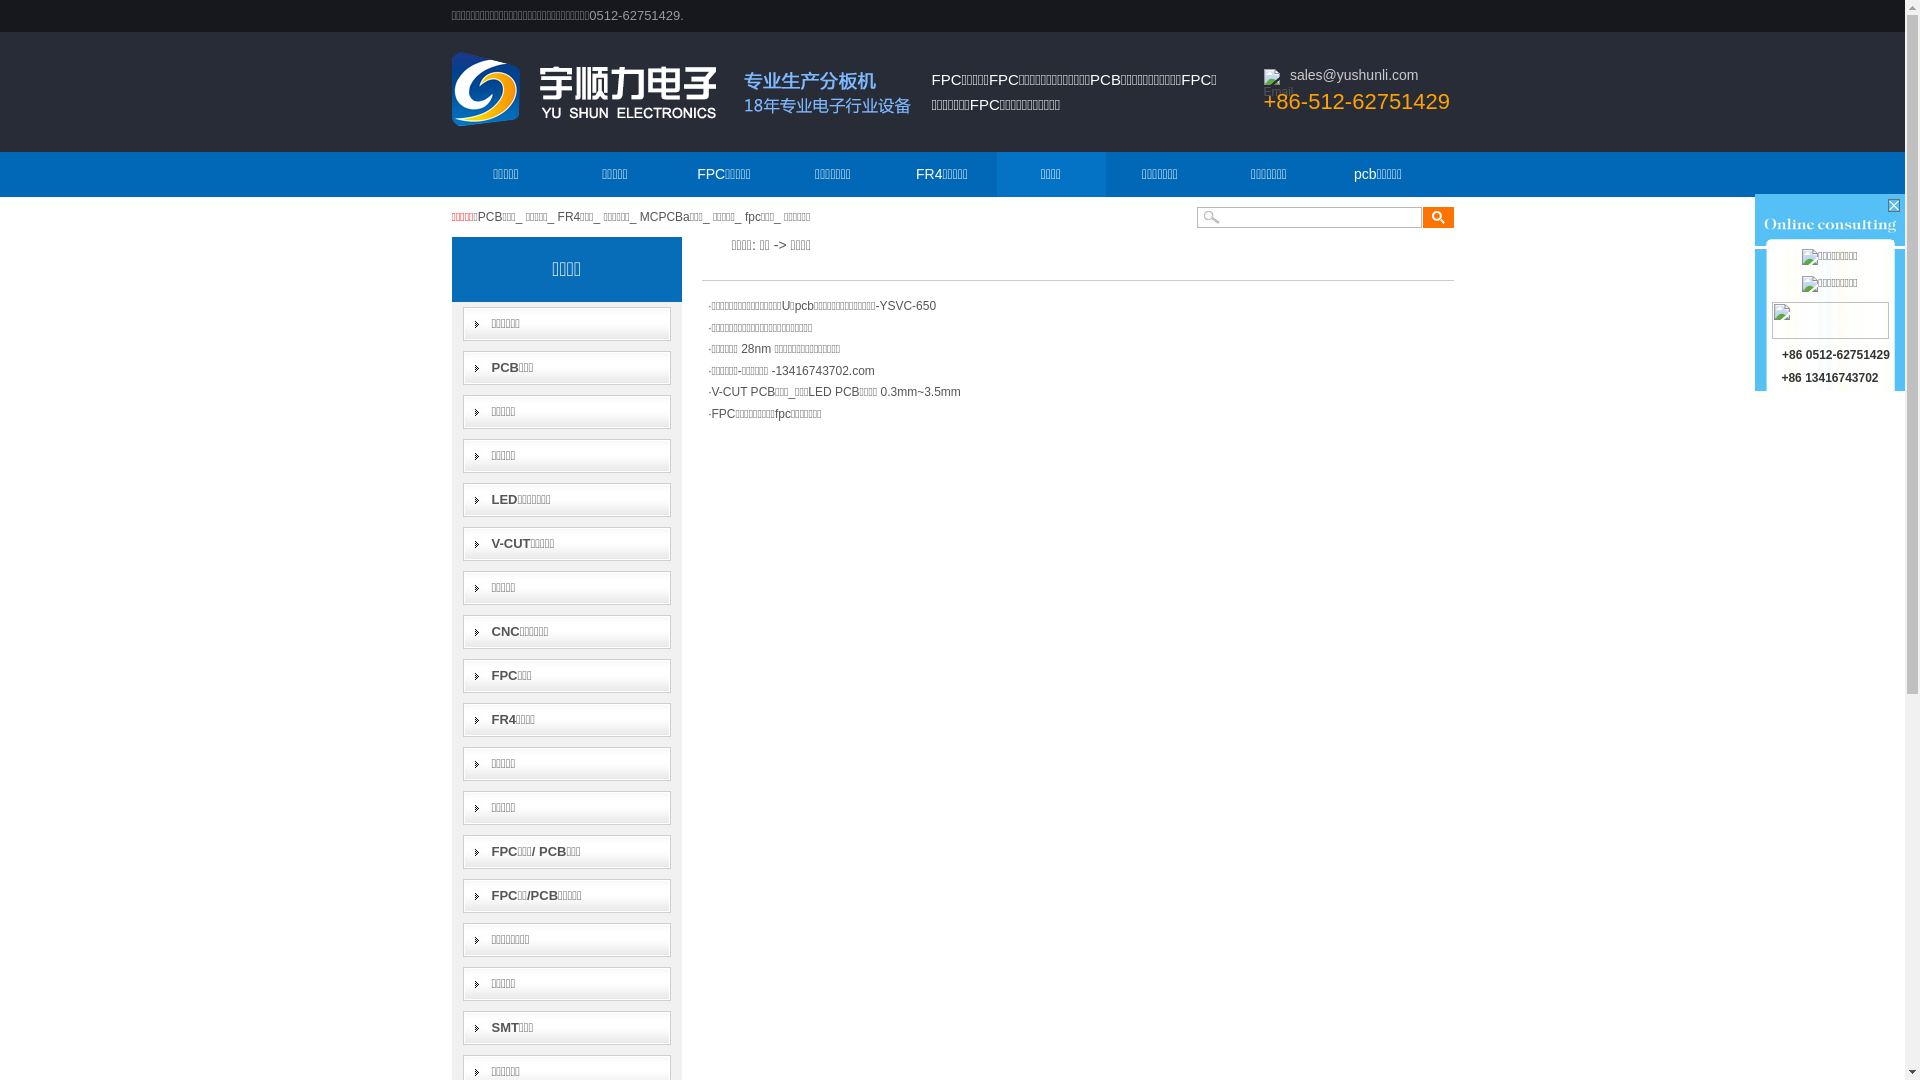  What do you see at coordinates (1354, 75) in the screenshot?
I see `sales@yushunli.com` at bounding box center [1354, 75].